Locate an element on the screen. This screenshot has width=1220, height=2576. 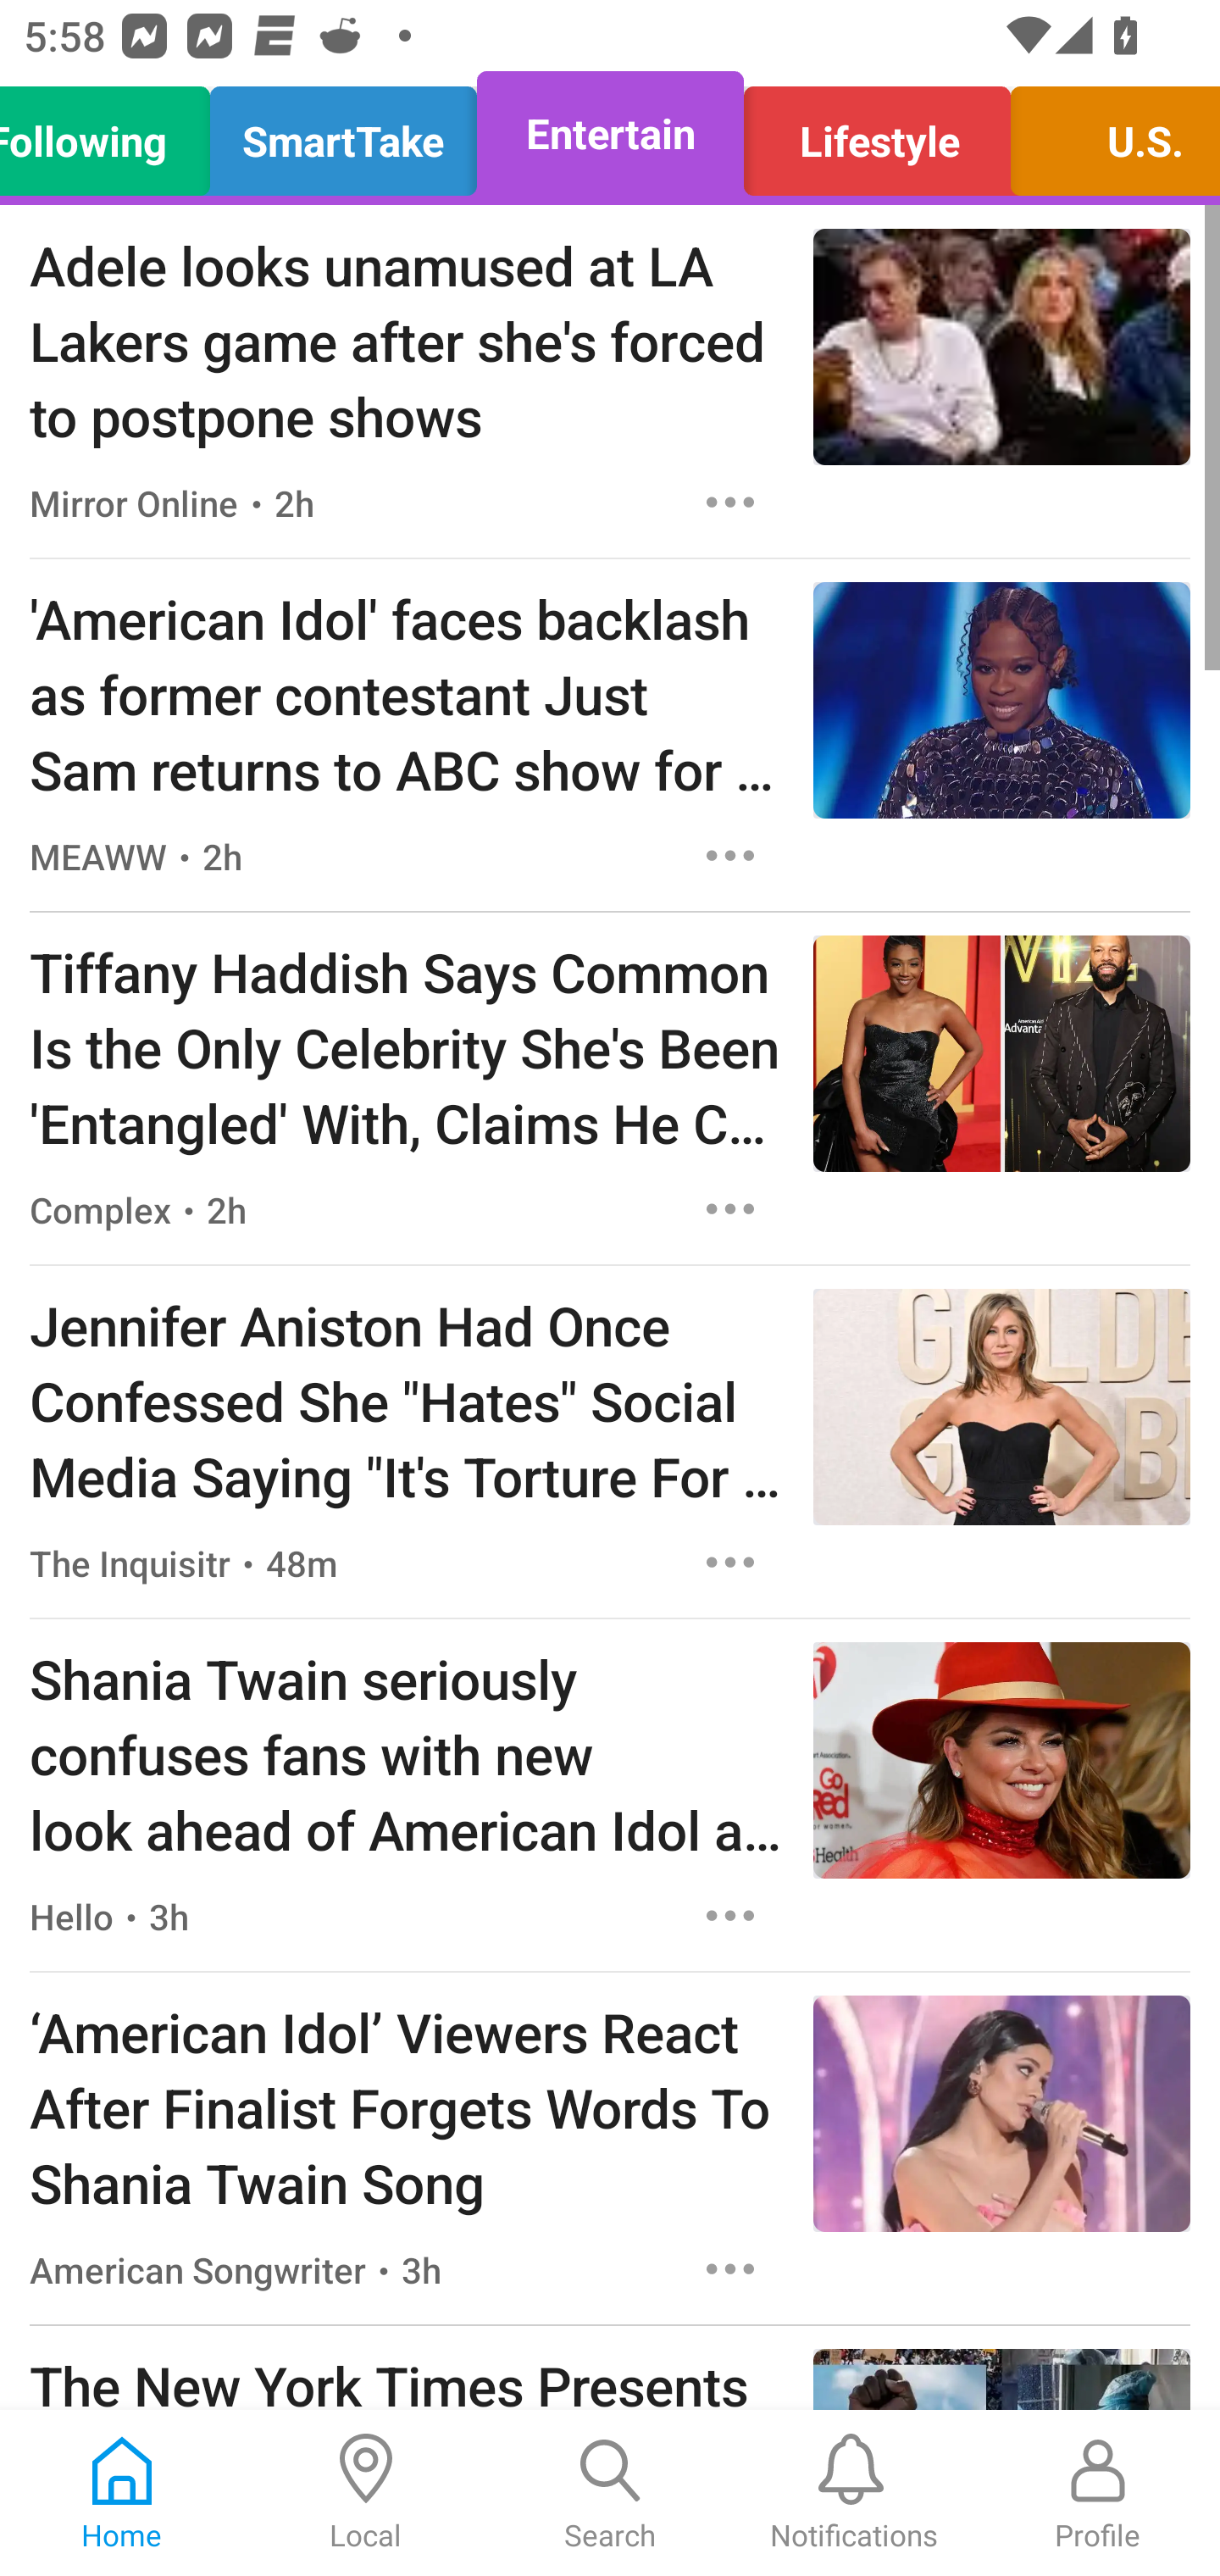
Following is located at coordinates (114, 134).